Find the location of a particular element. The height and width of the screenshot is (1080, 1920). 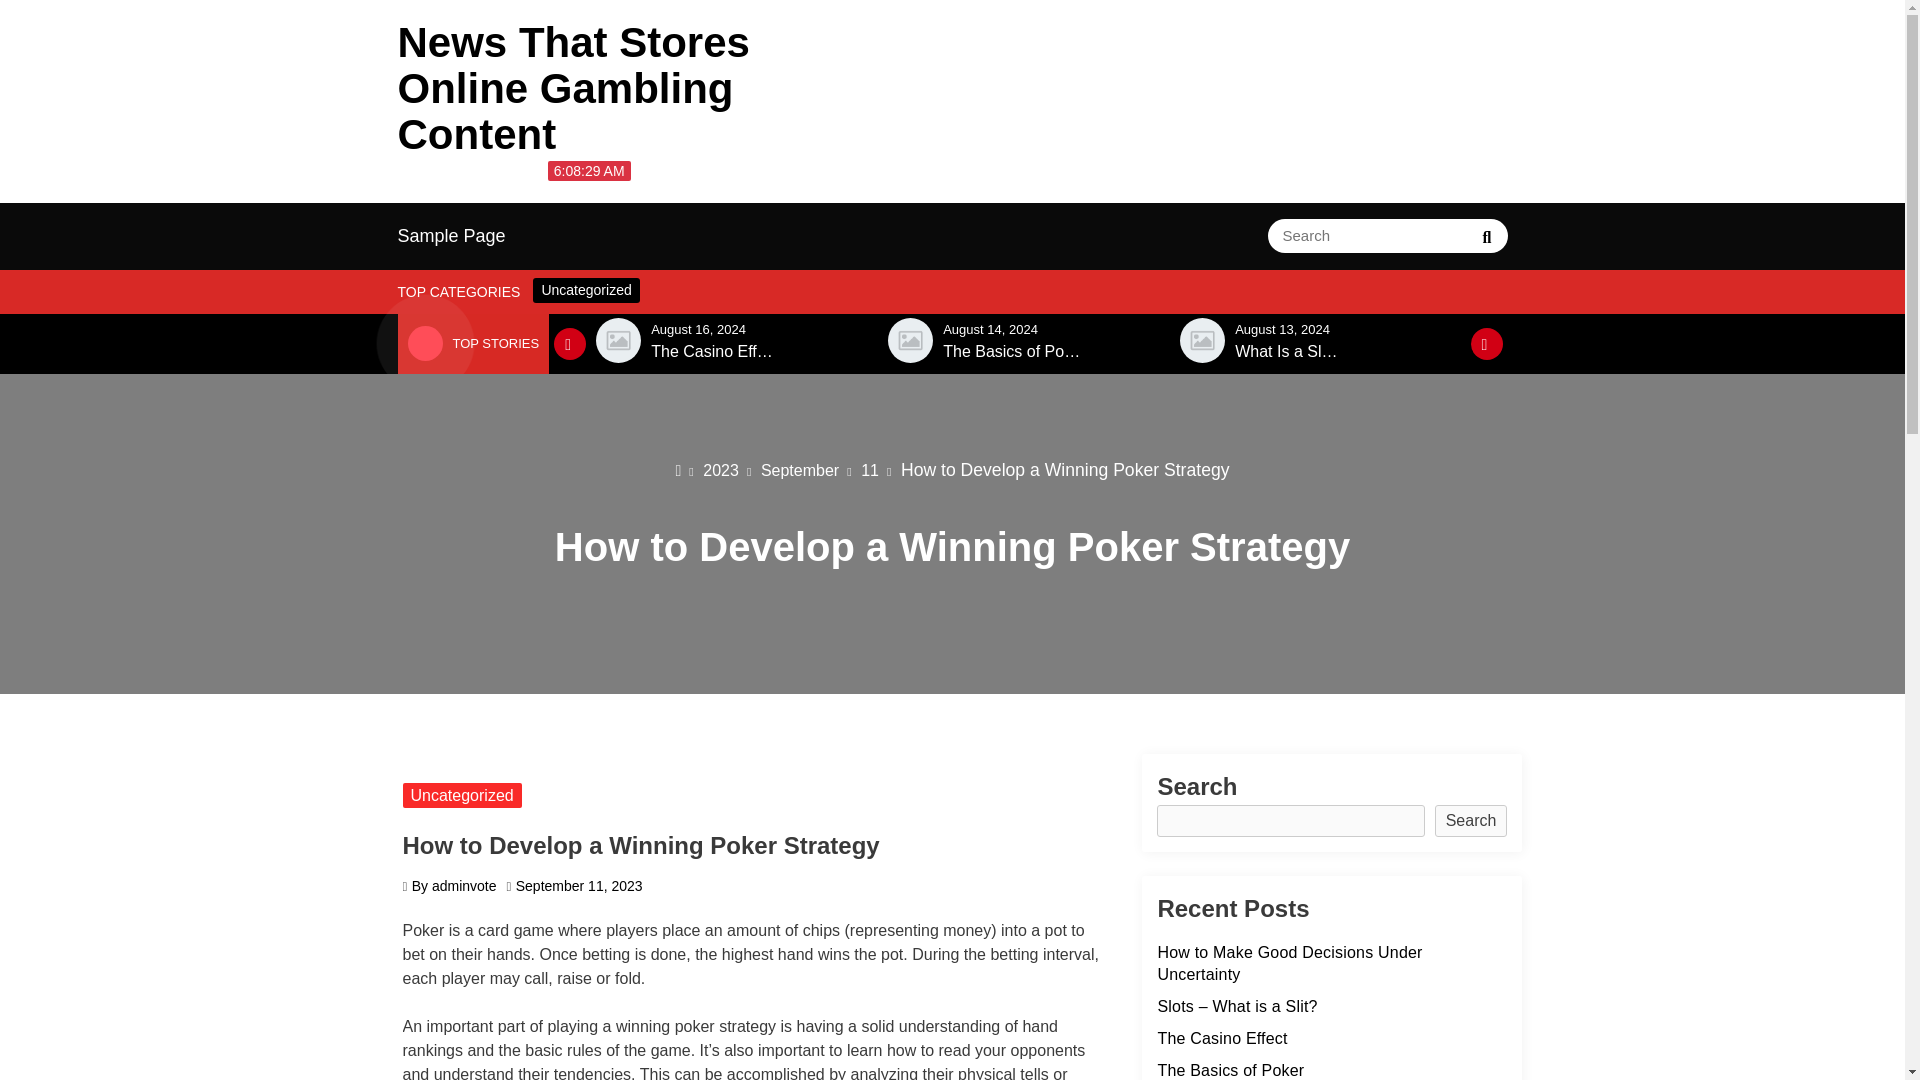

August 13, 2024 is located at coordinates (1282, 328).